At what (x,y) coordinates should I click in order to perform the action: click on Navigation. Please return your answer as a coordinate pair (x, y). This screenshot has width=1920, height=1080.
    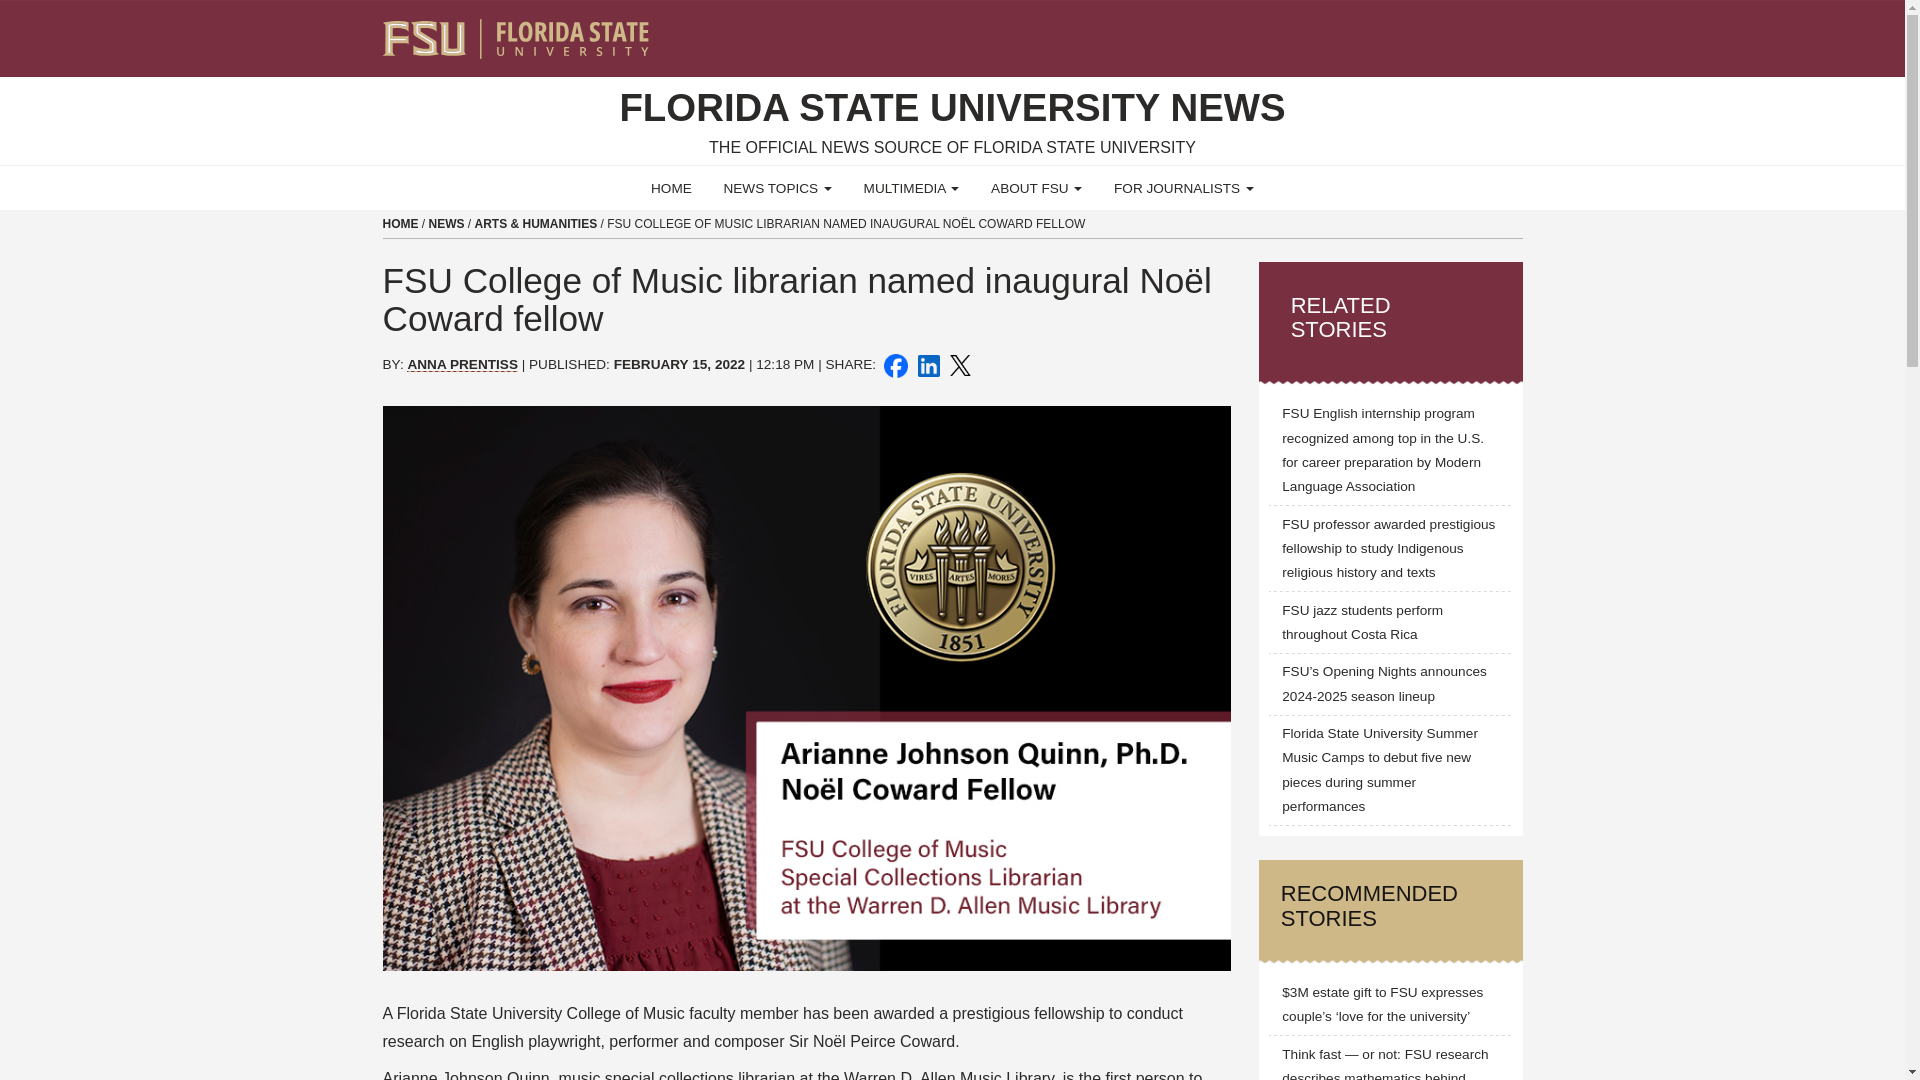
    Looking at the image, I should click on (1520, 30).